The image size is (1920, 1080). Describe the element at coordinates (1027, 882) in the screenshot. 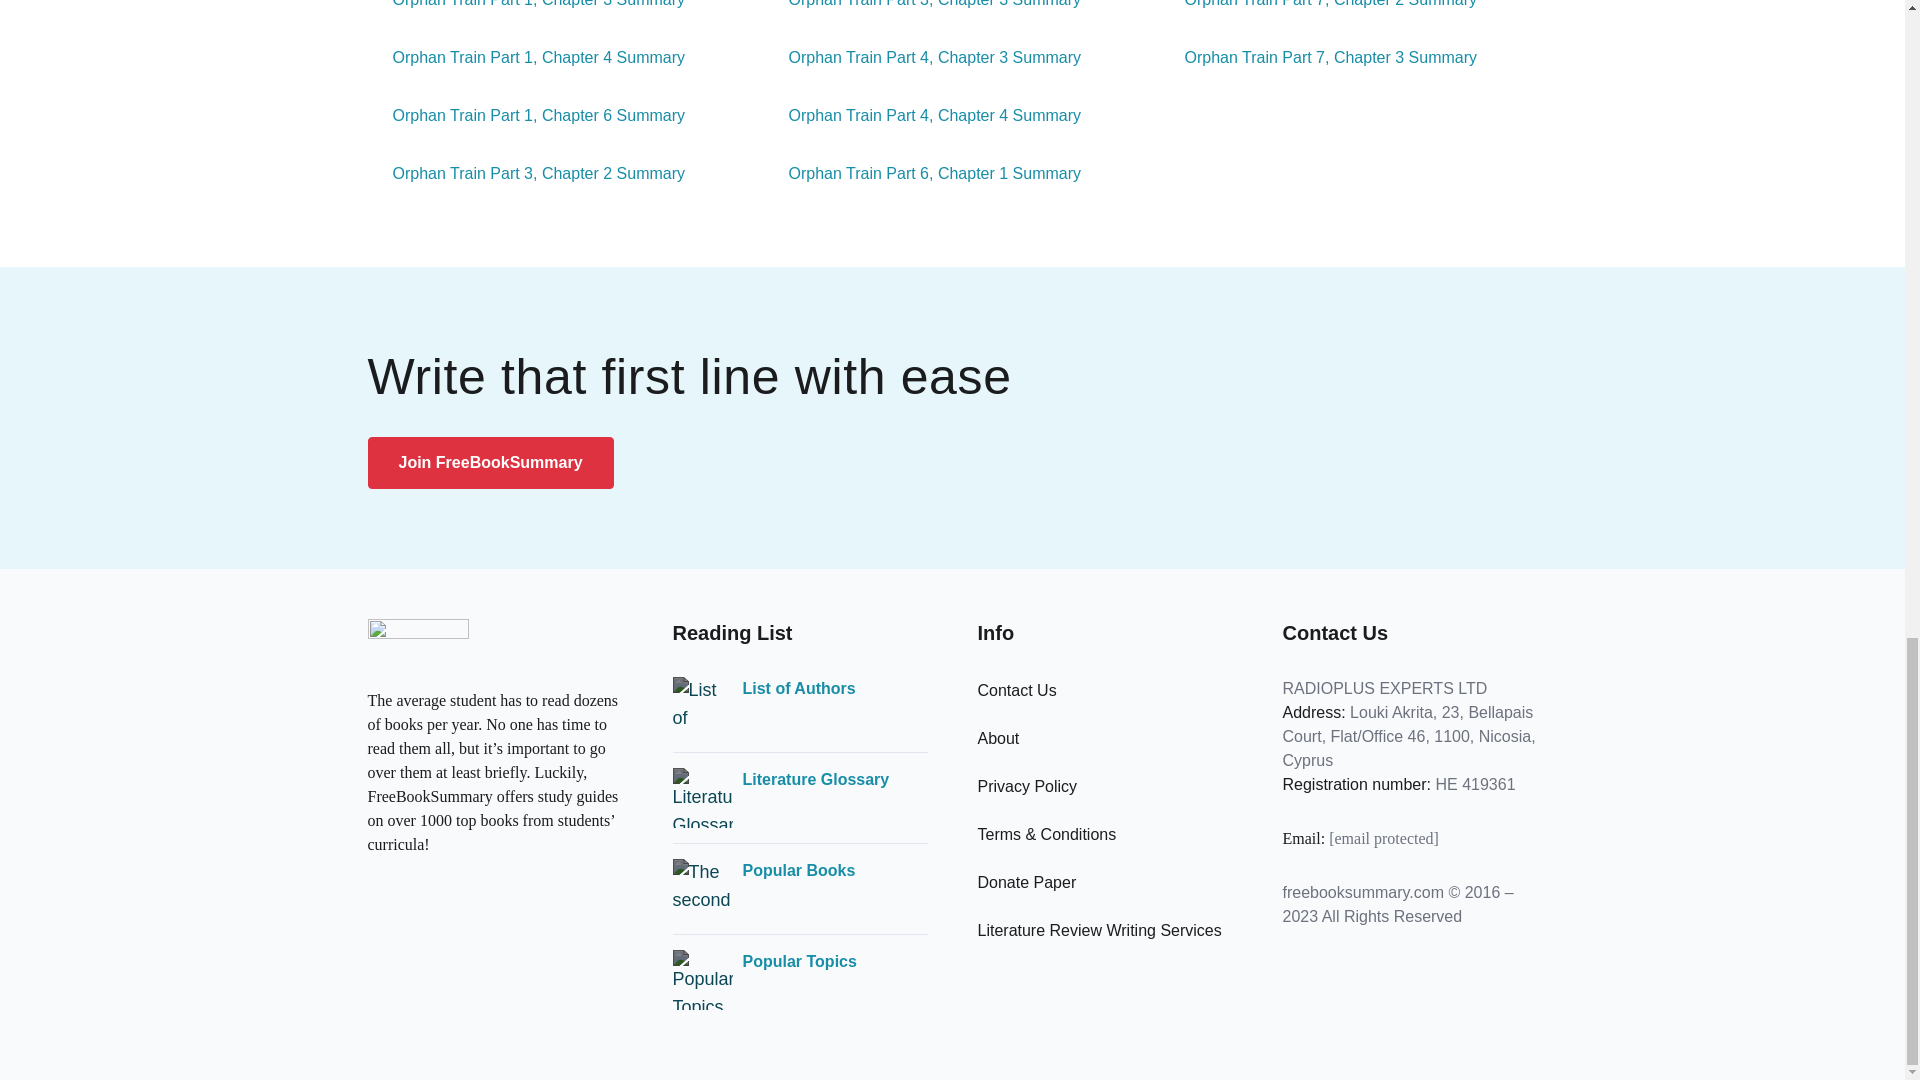

I see `Donate Paper` at that location.